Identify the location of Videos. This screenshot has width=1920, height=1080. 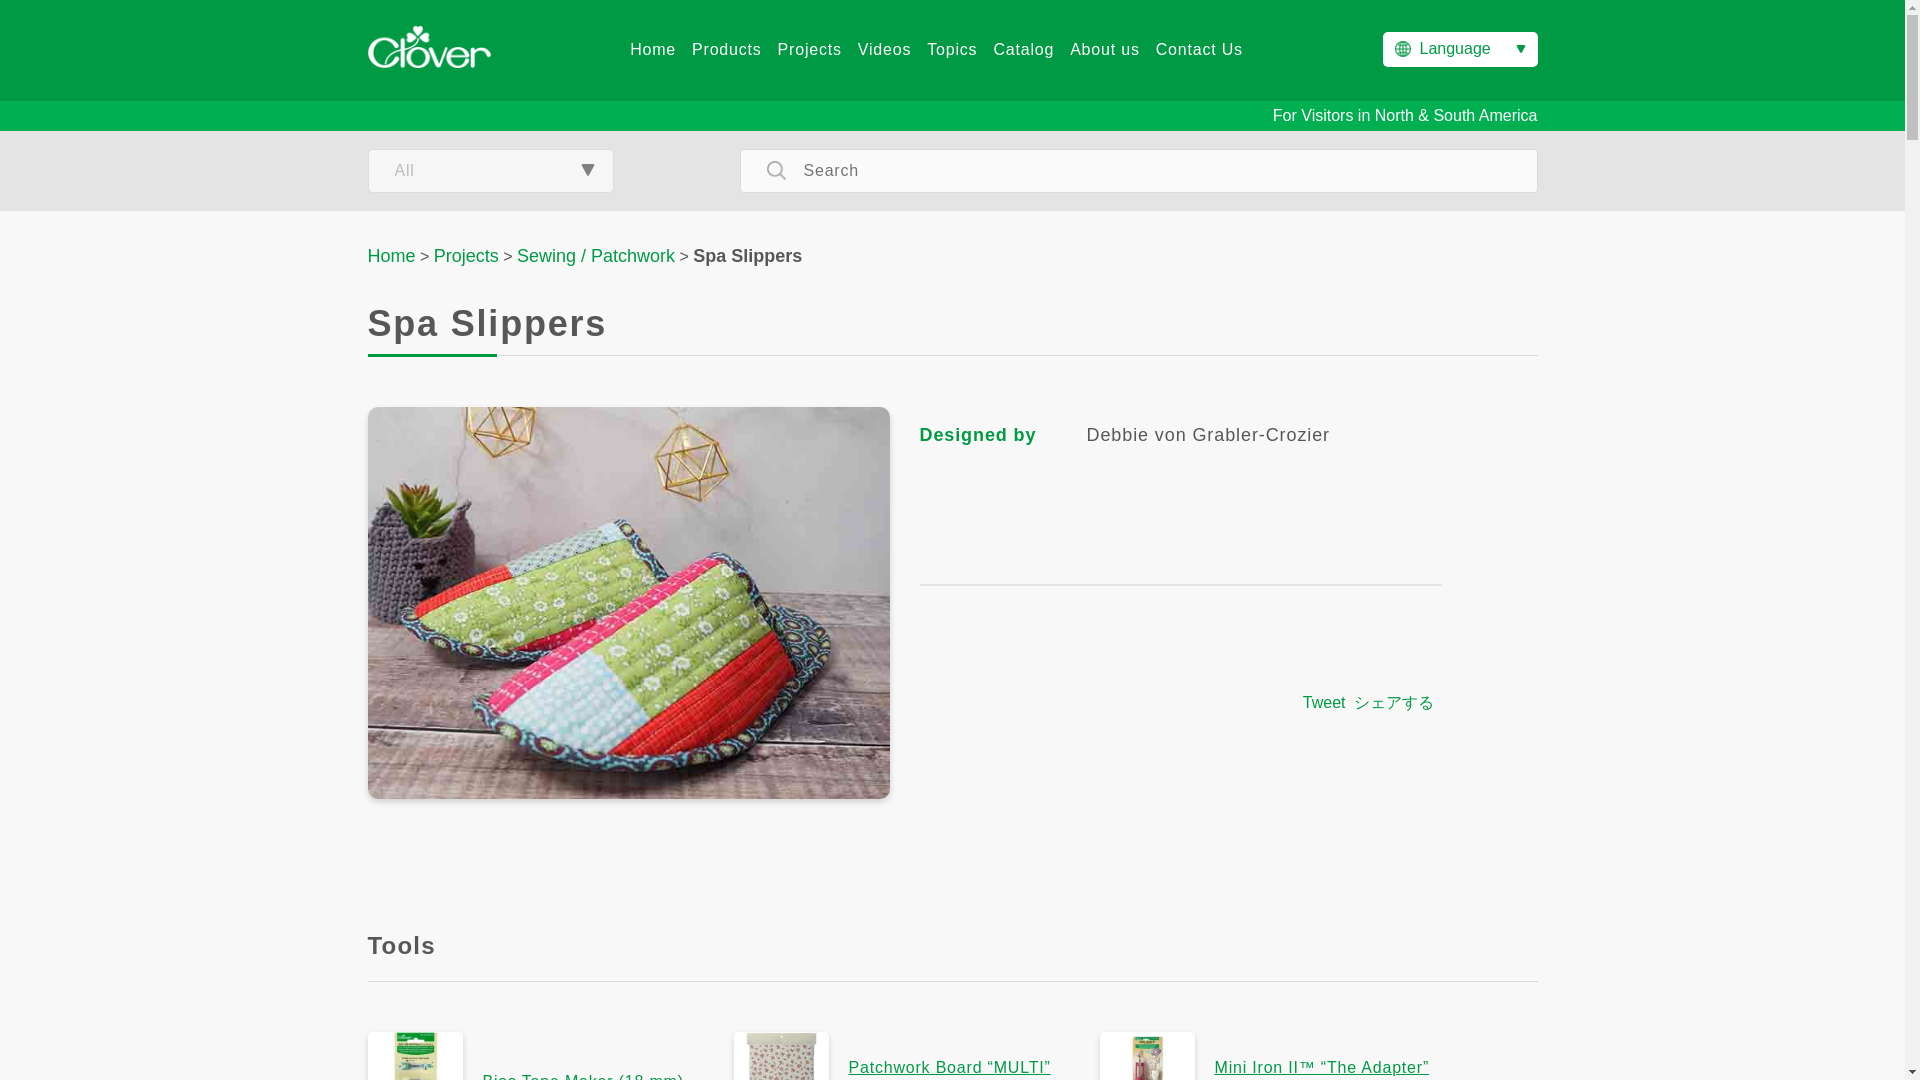
(884, 50).